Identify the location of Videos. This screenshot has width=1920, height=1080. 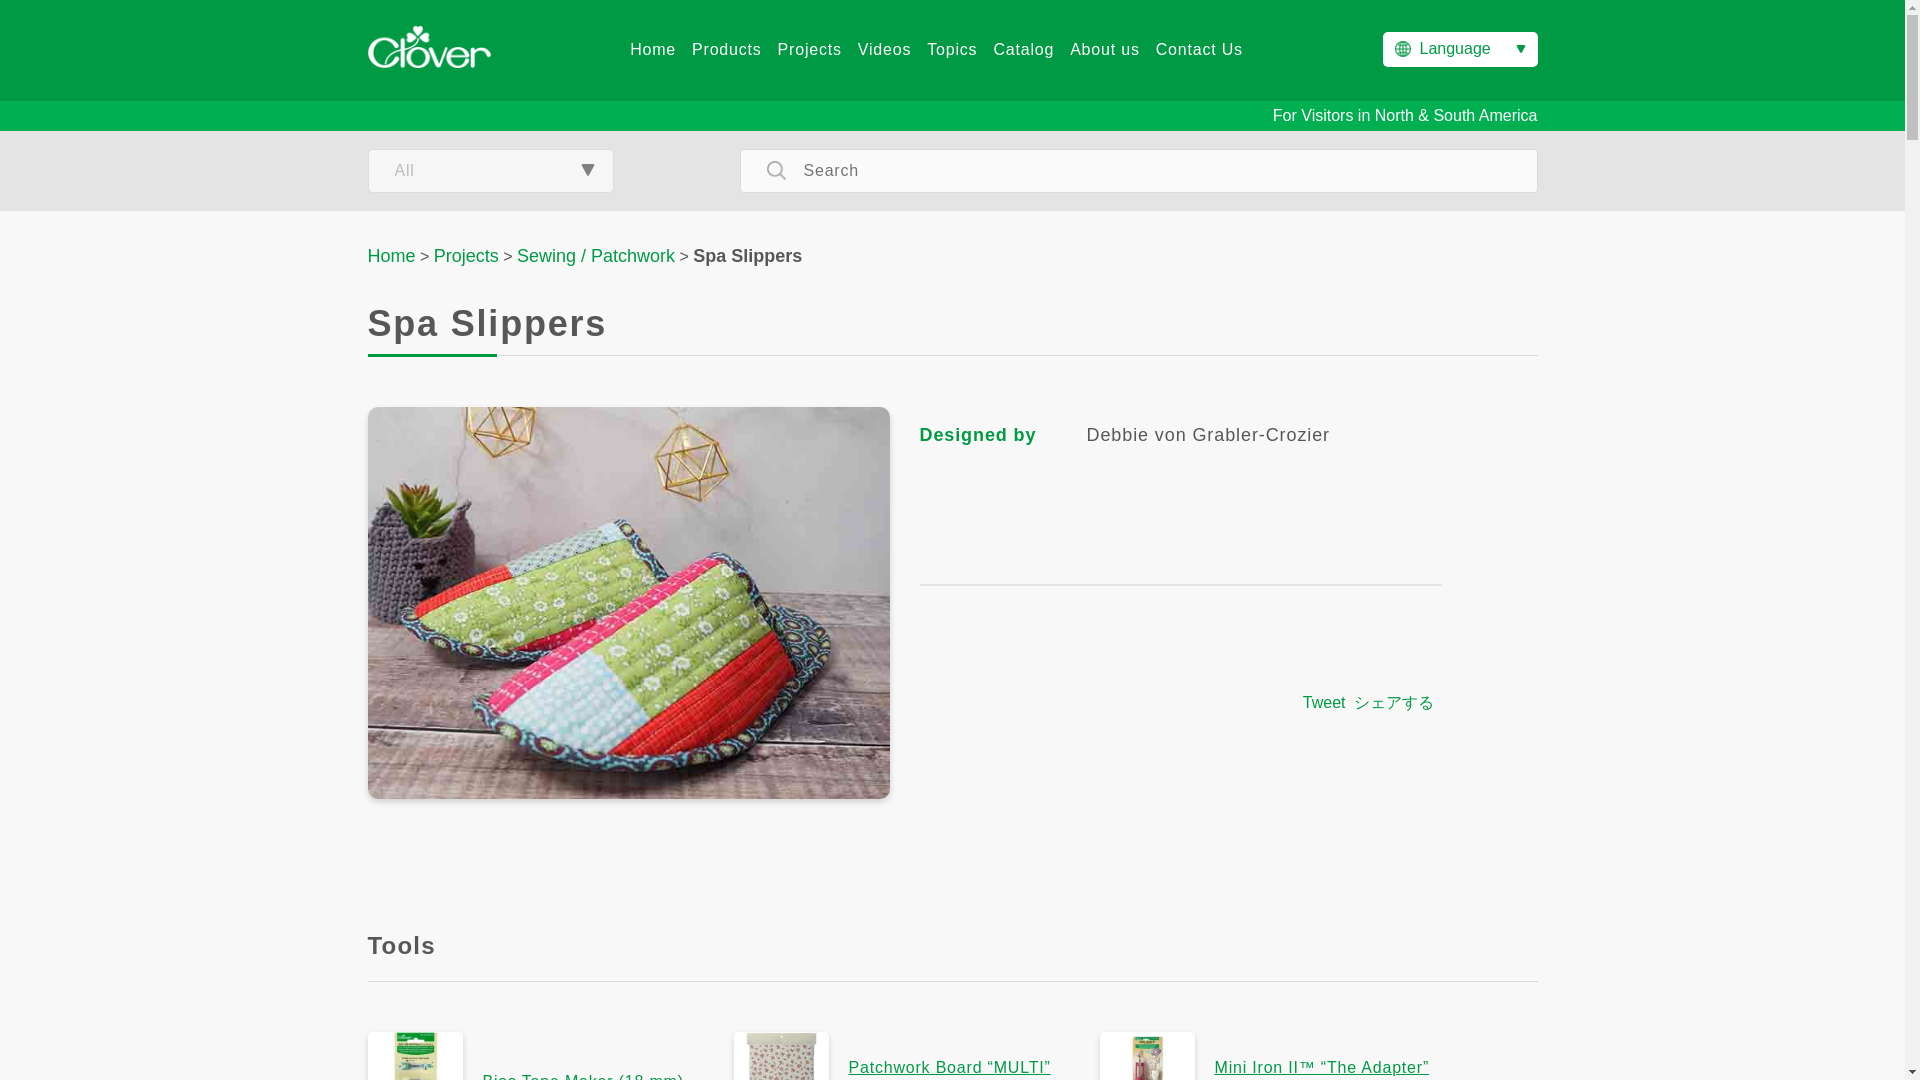
(884, 50).